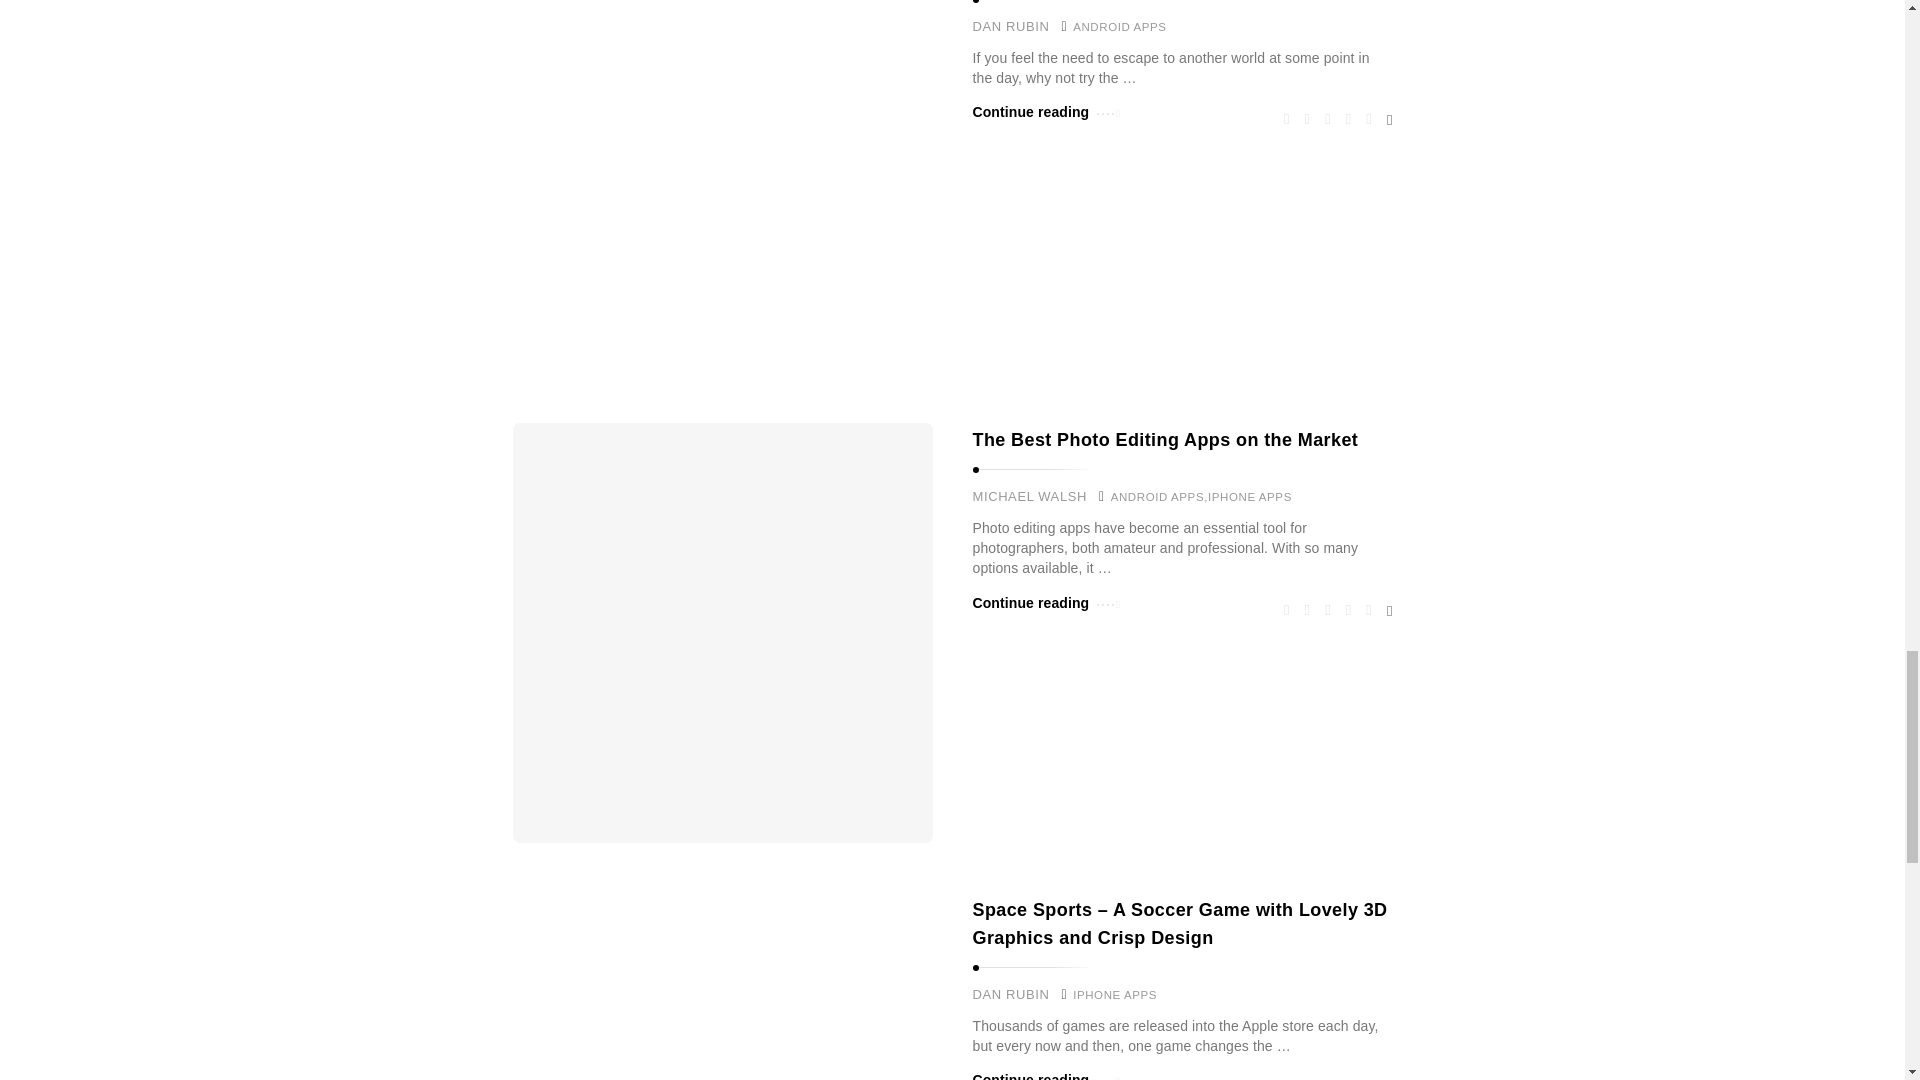  Describe the element at coordinates (1010, 26) in the screenshot. I see `DAN RUBIN` at that location.